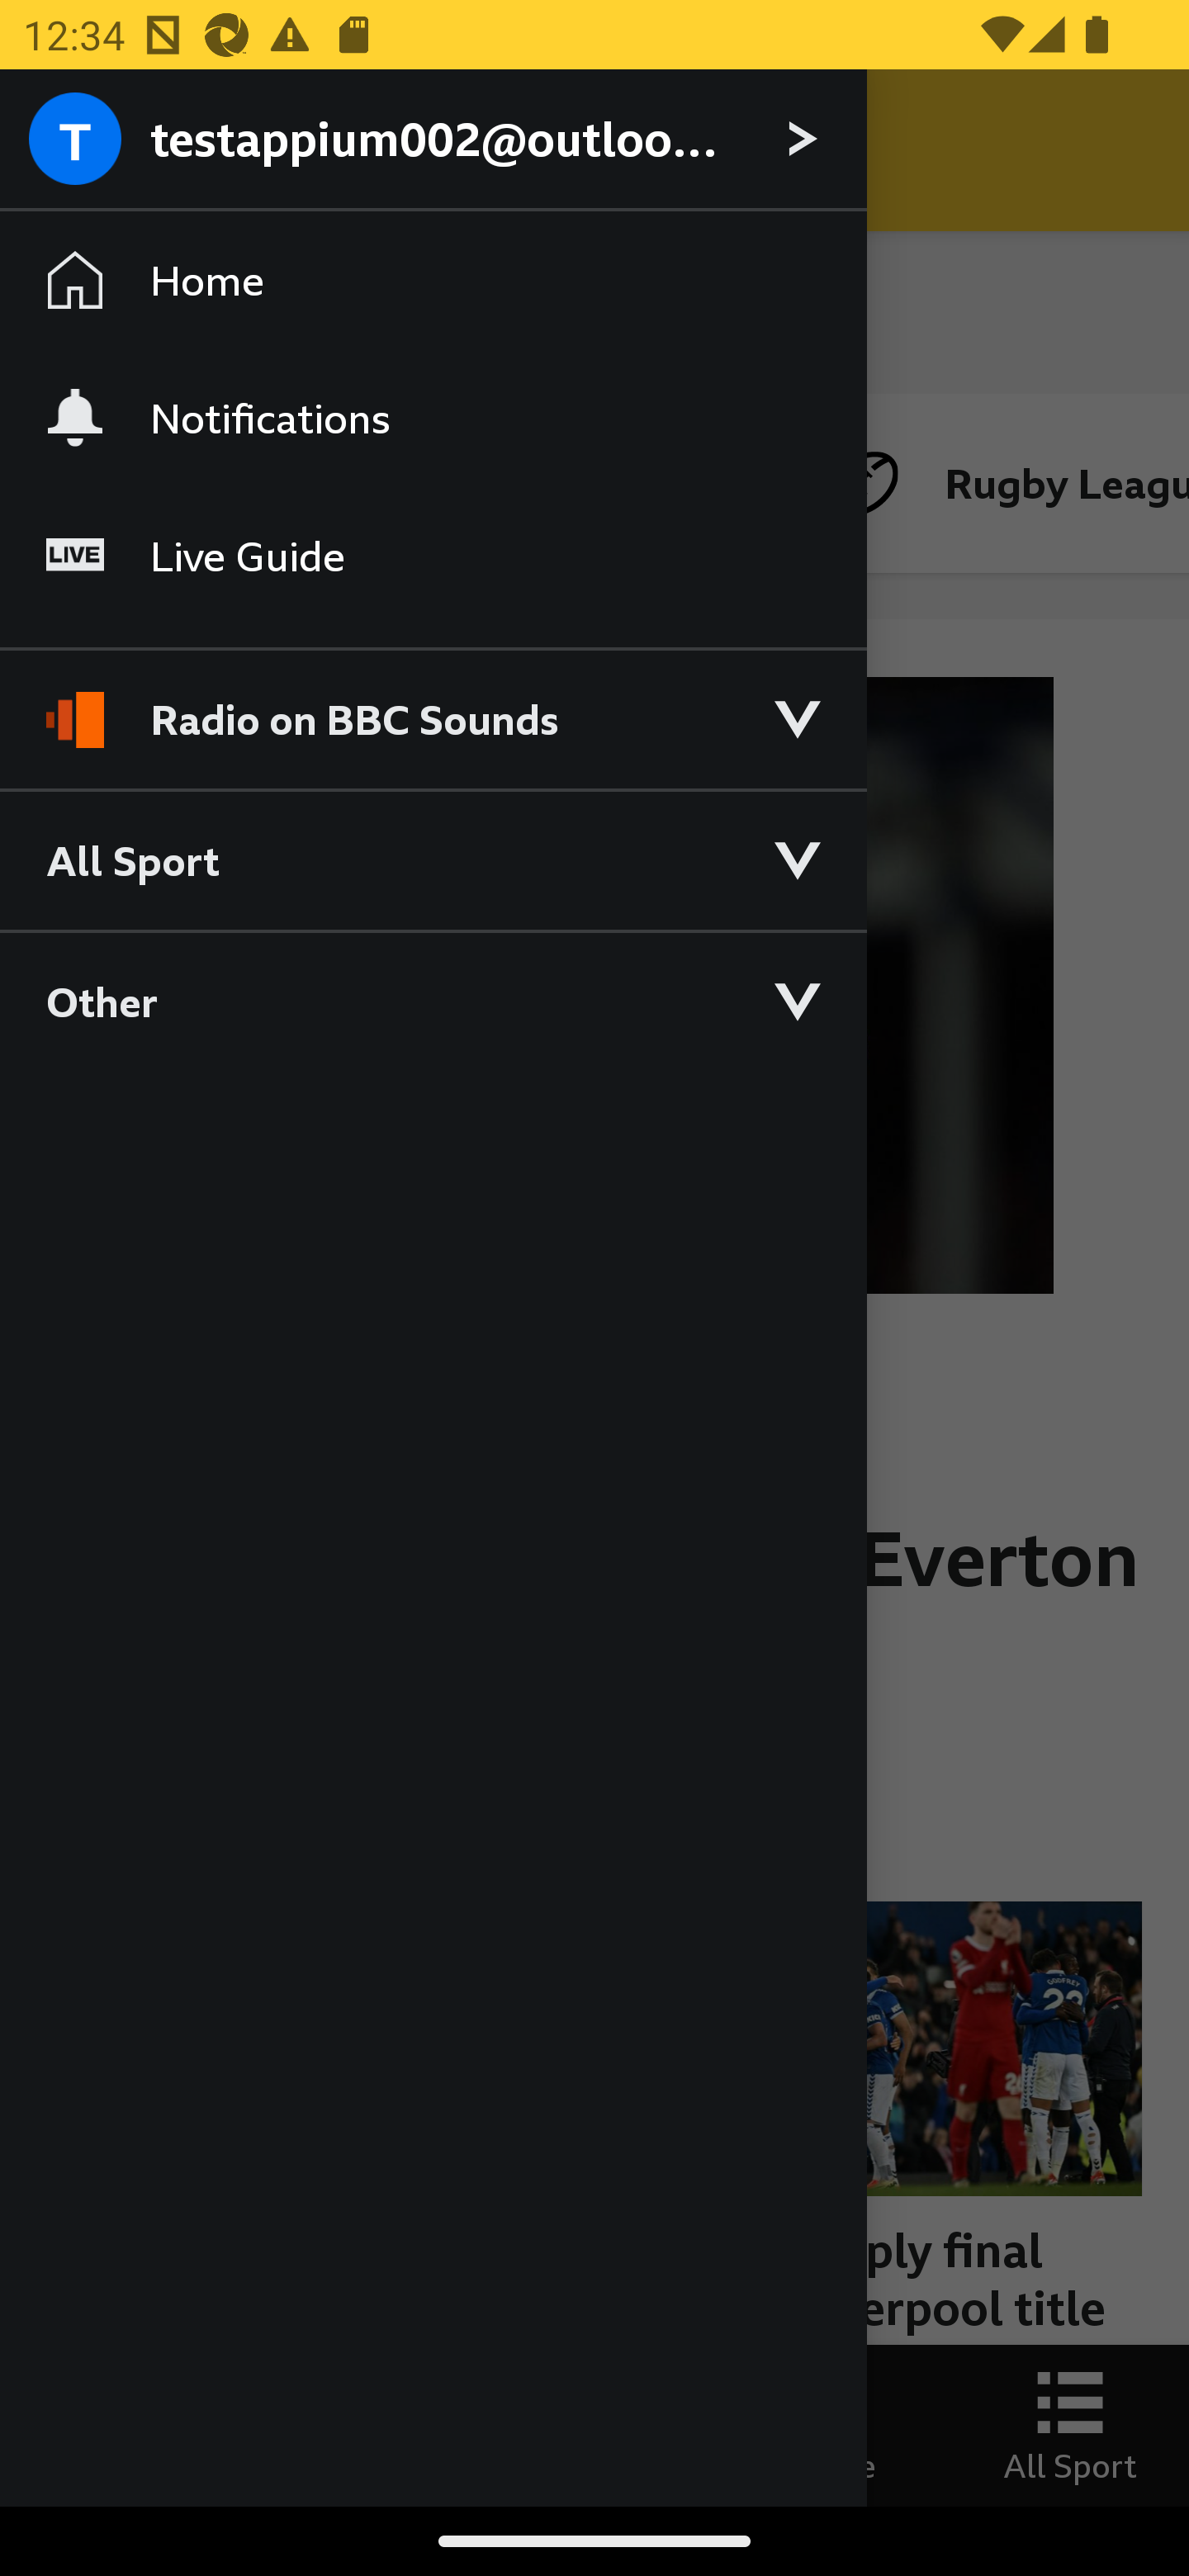 This screenshot has height=2576, width=1189. What do you see at coordinates (433, 417) in the screenshot?
I see `Notifications` at bounding box center [433, 417].